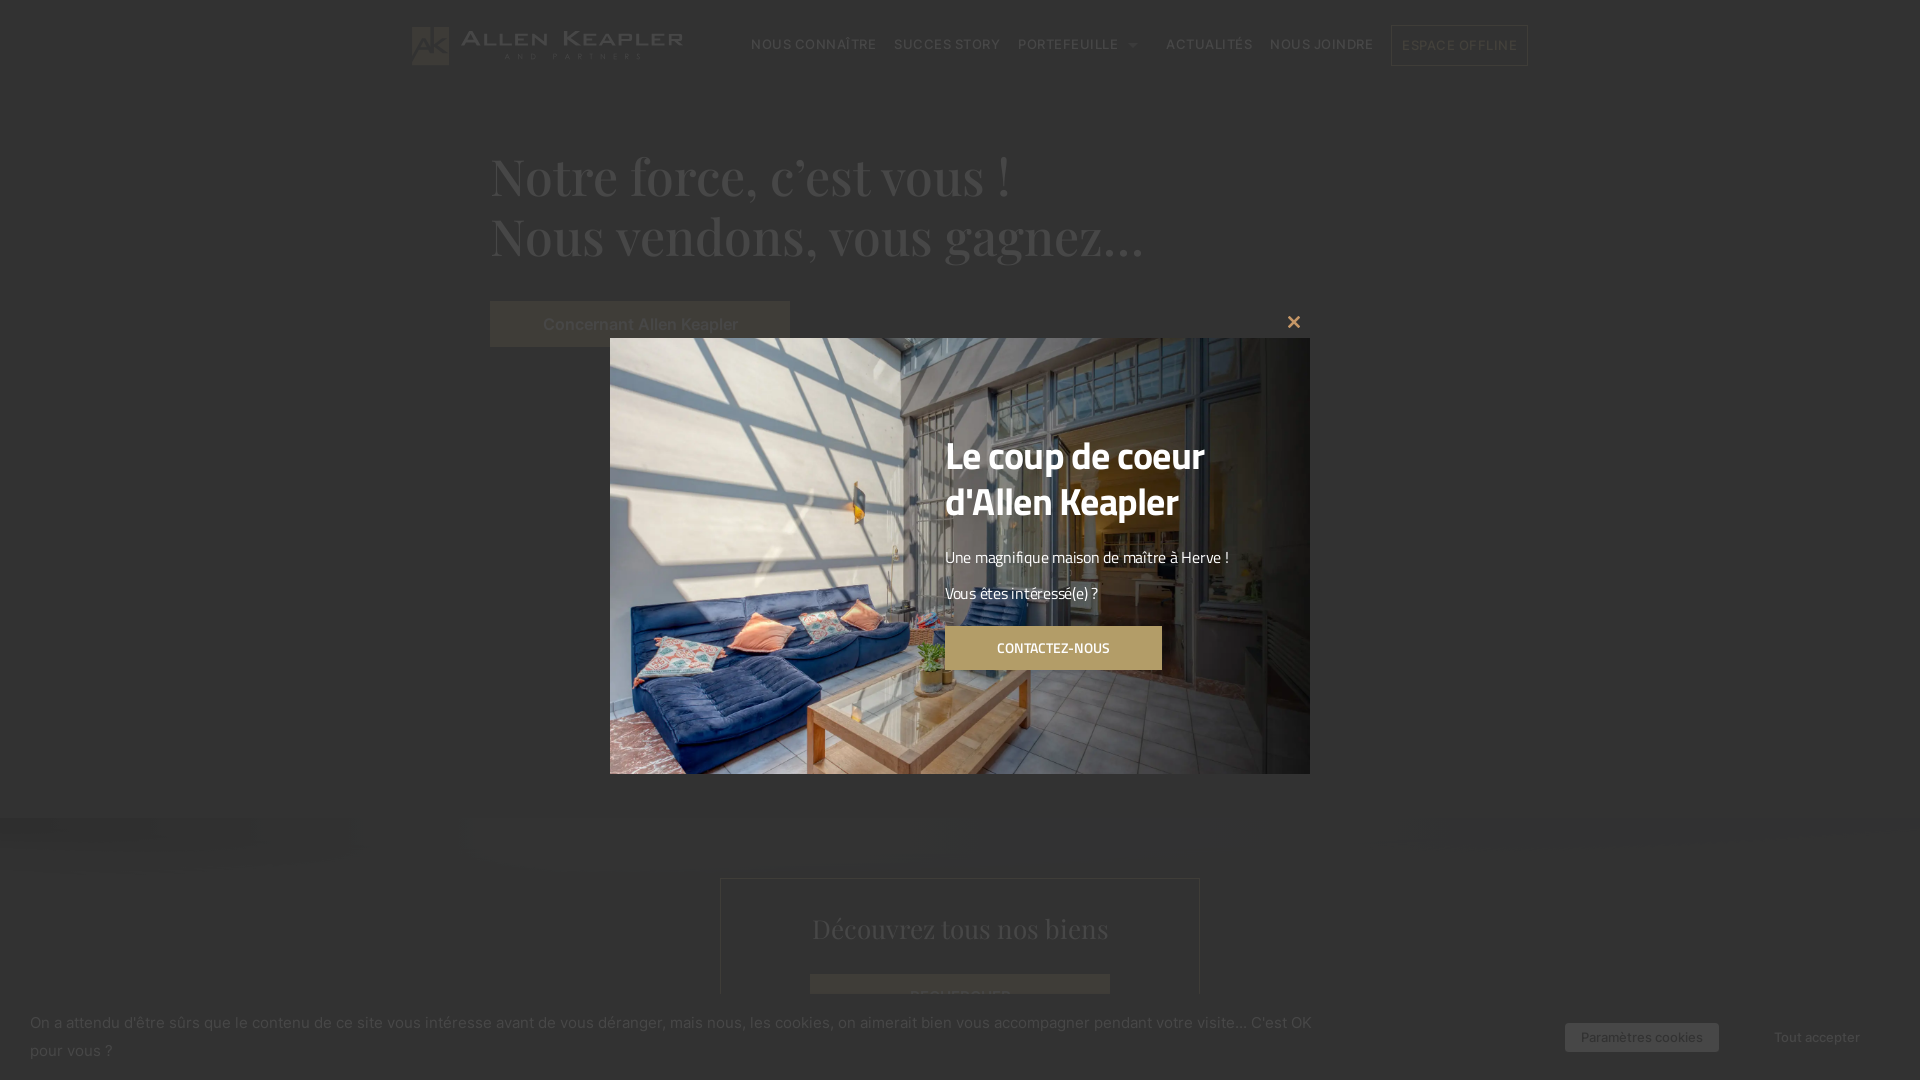 Image resolution: width=1920 pixels, height=1080 pixels. Describe the element at coordinates (548, 58) in the screenshot. I see `Allen Keapler & Partners` at that location.